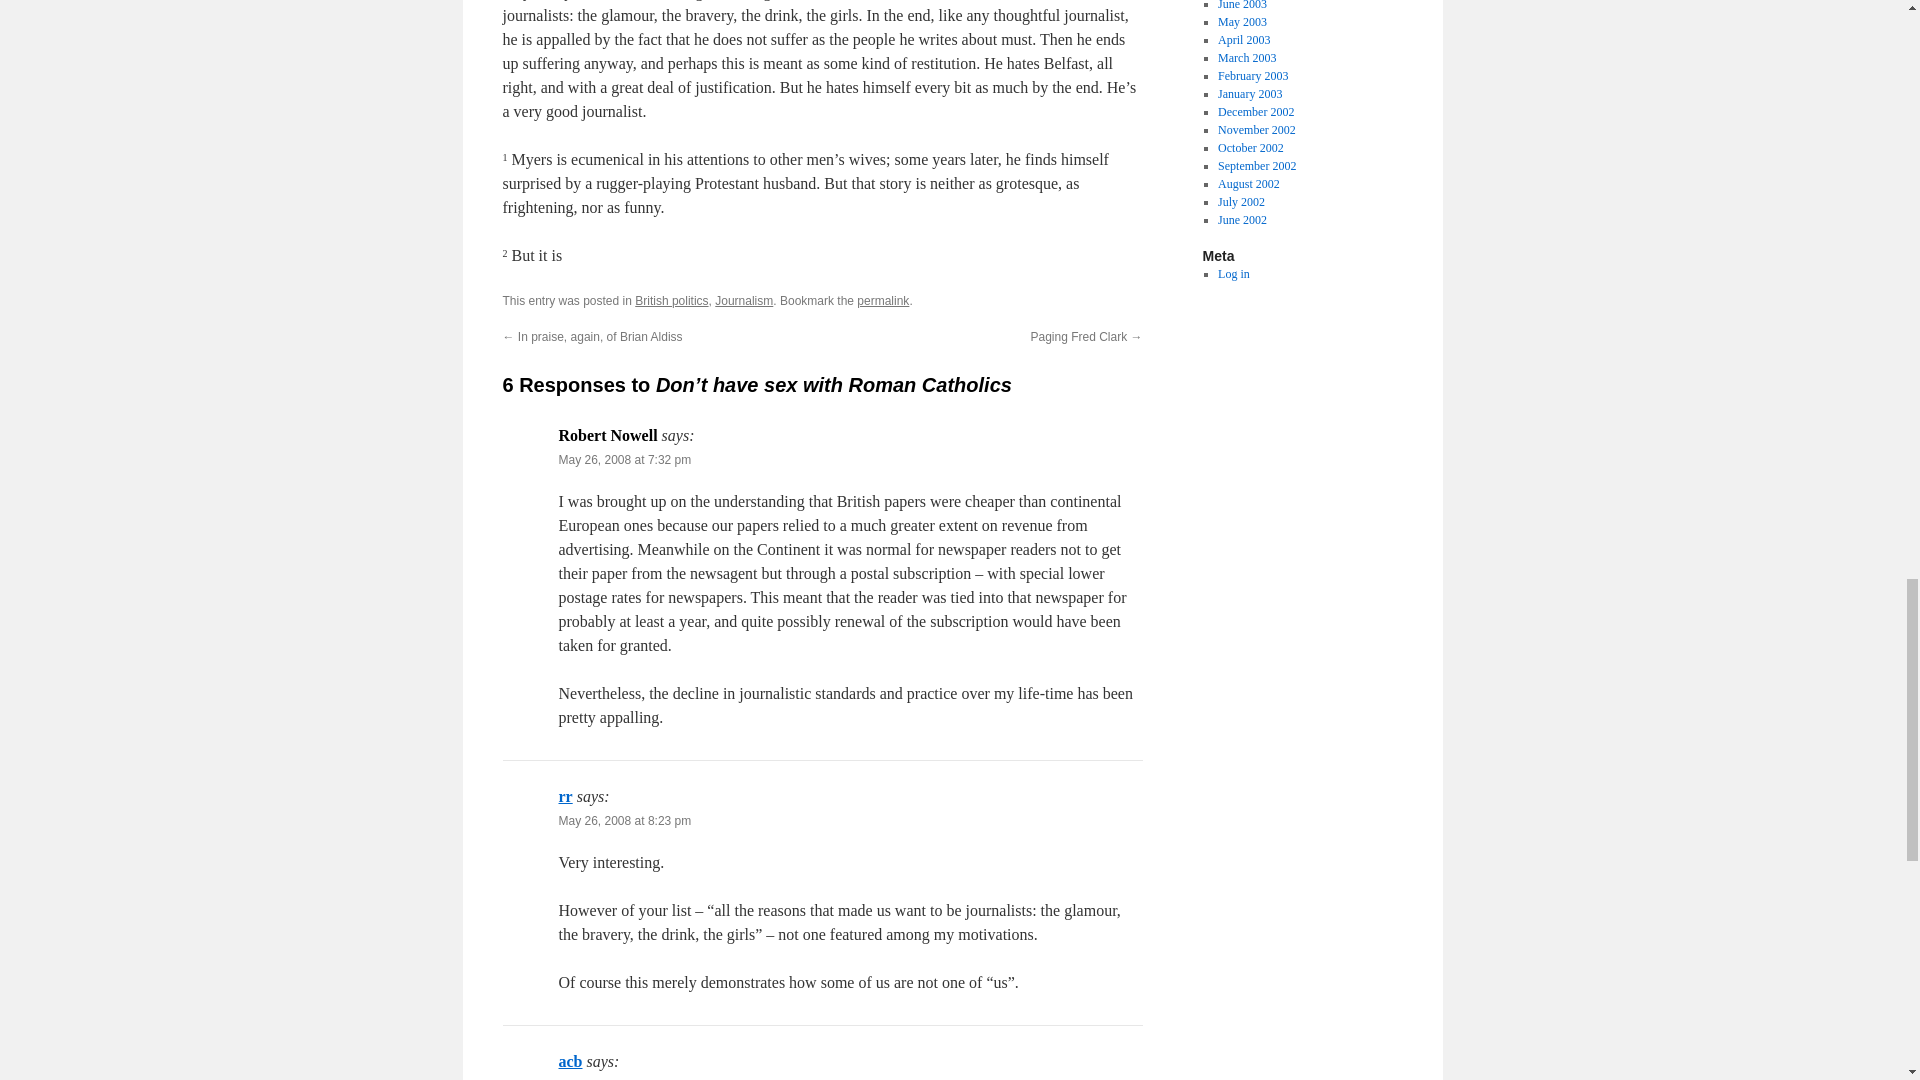 The height and width of the screenshot is (1080, 1920). I want to click on acb, so click(570, 1062).